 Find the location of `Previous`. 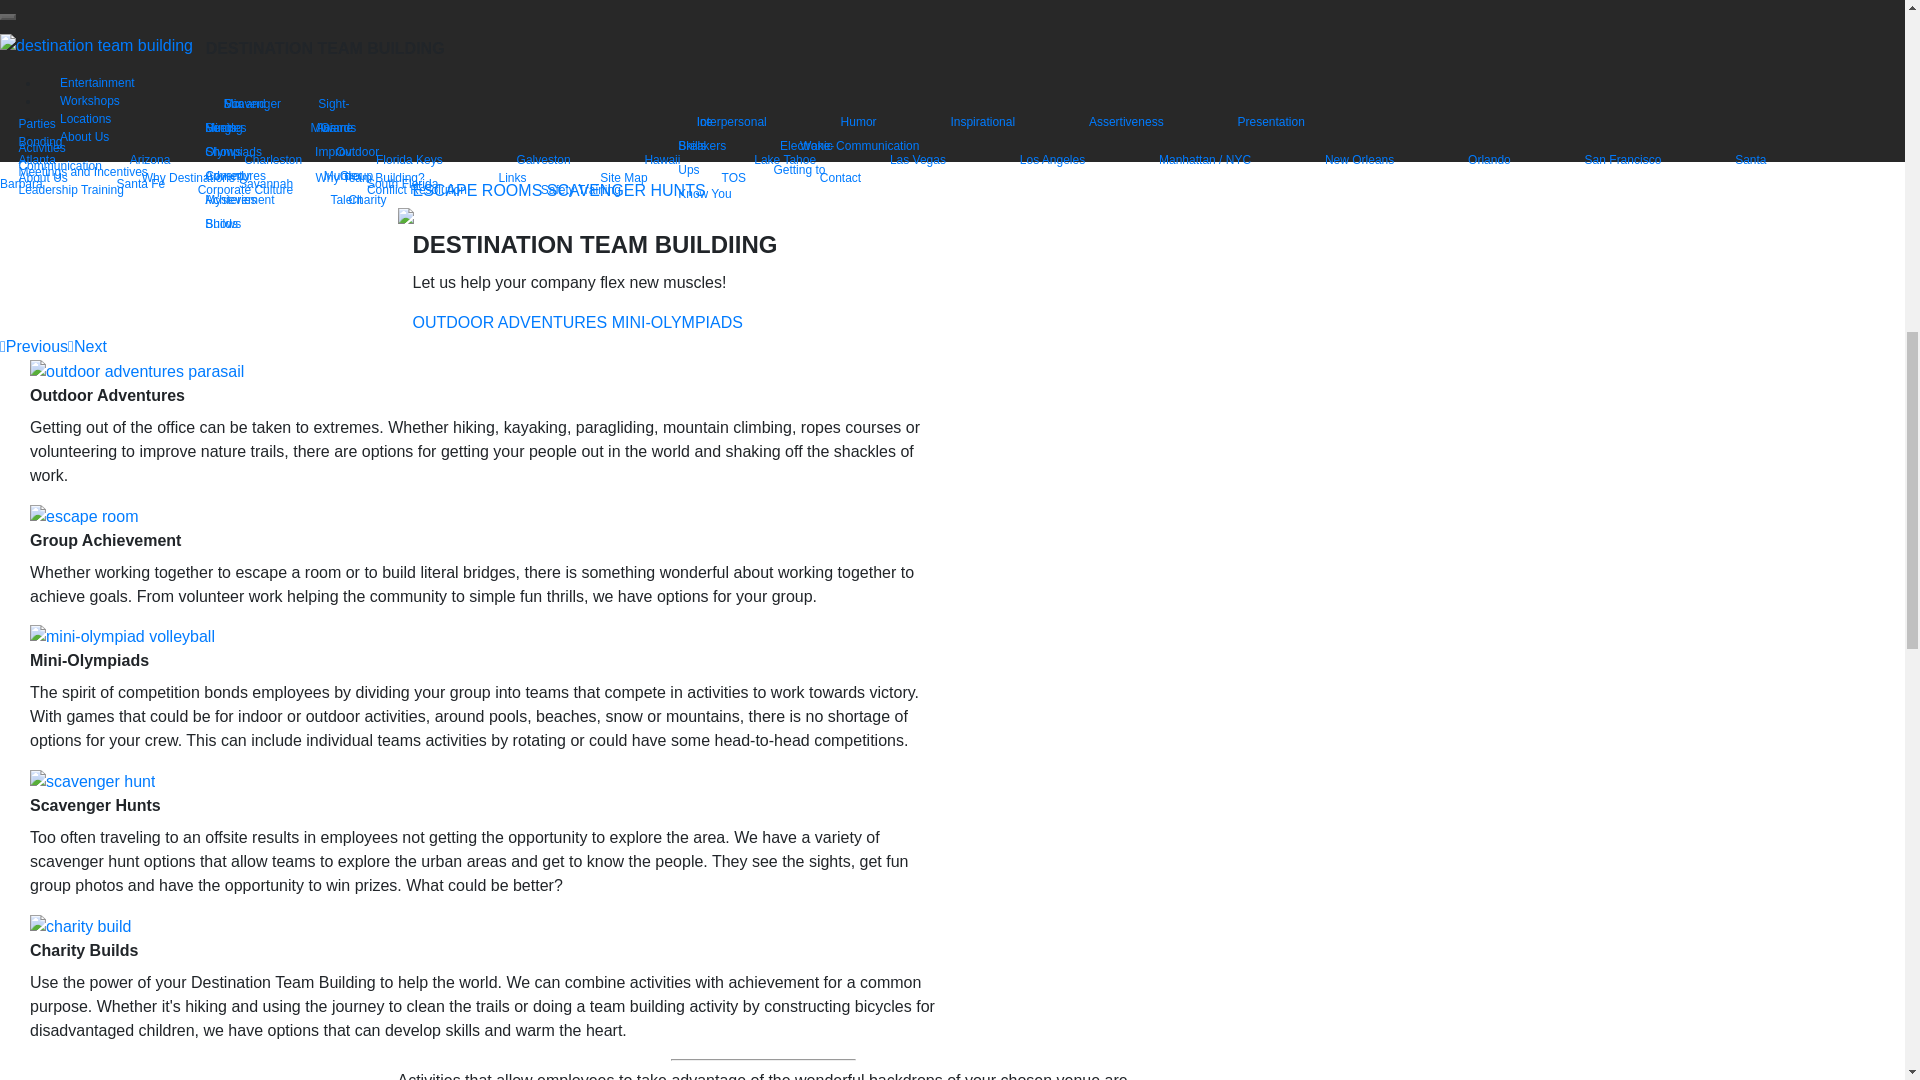

Previous is located at coordinates (34, 346).